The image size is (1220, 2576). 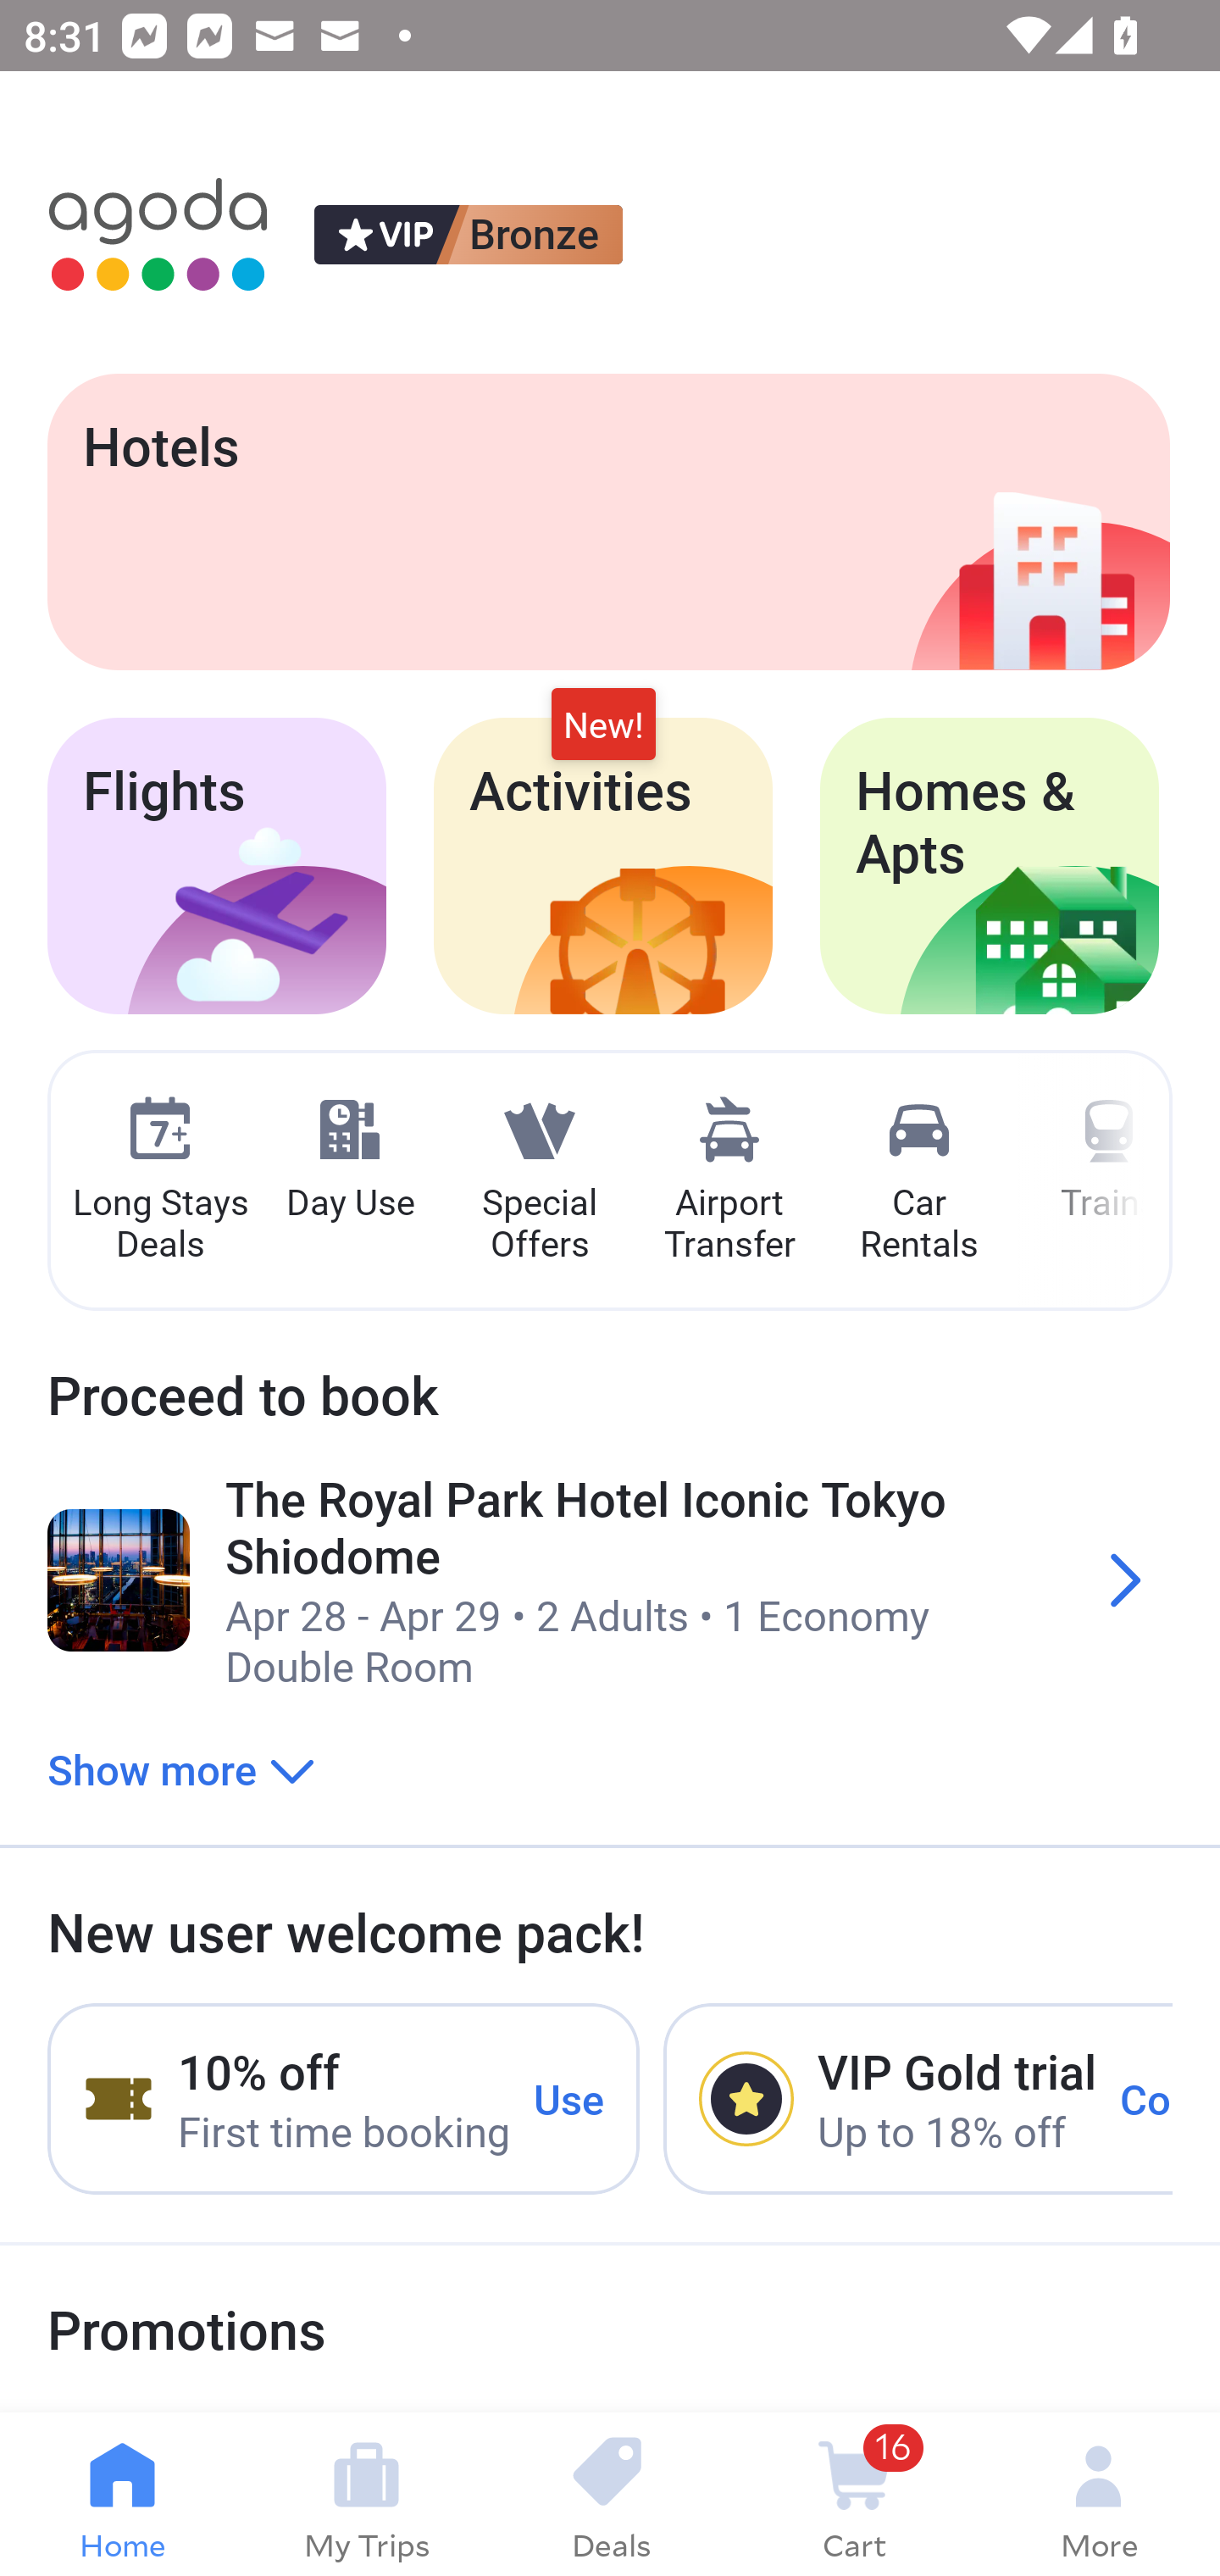 I want to click on Use, so click(x=569, y=2098).